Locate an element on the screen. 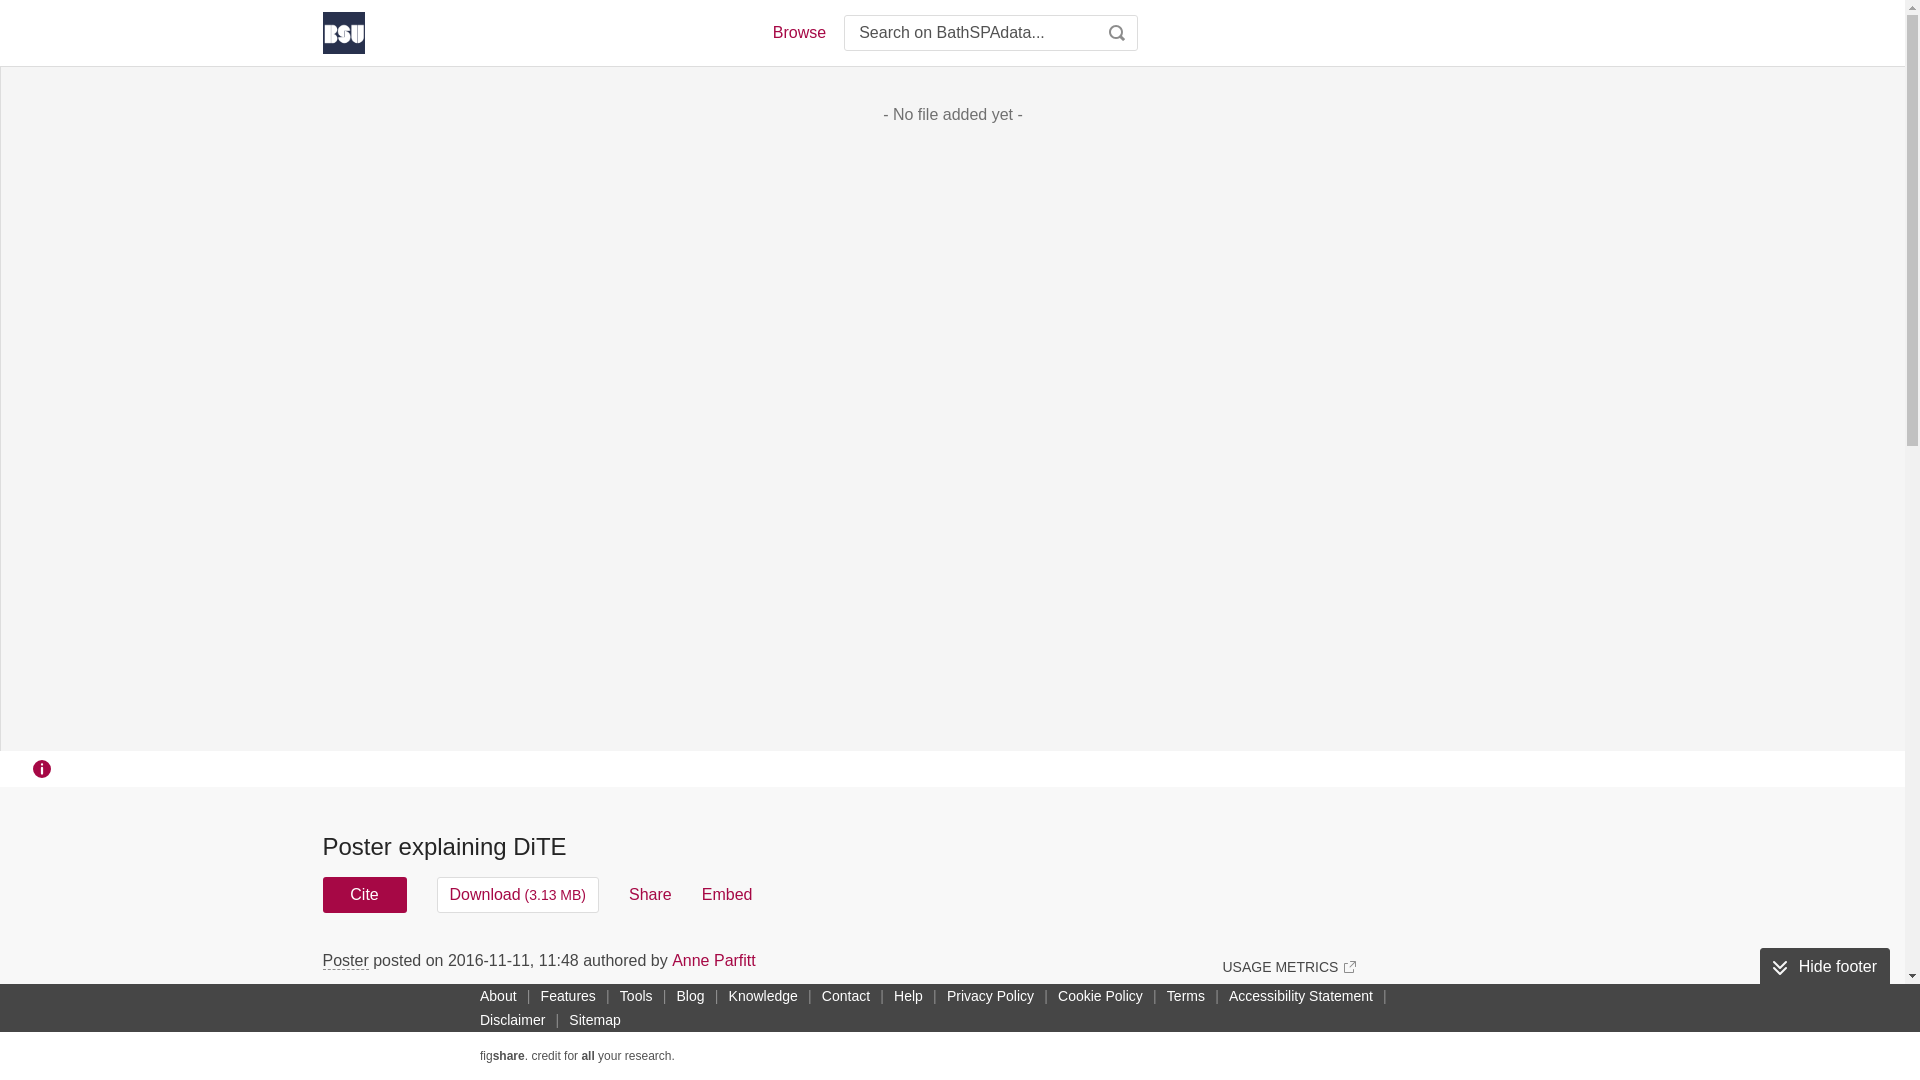 The image size is (1920, 1080). Hide footer is located at coordinates (1824, 967).